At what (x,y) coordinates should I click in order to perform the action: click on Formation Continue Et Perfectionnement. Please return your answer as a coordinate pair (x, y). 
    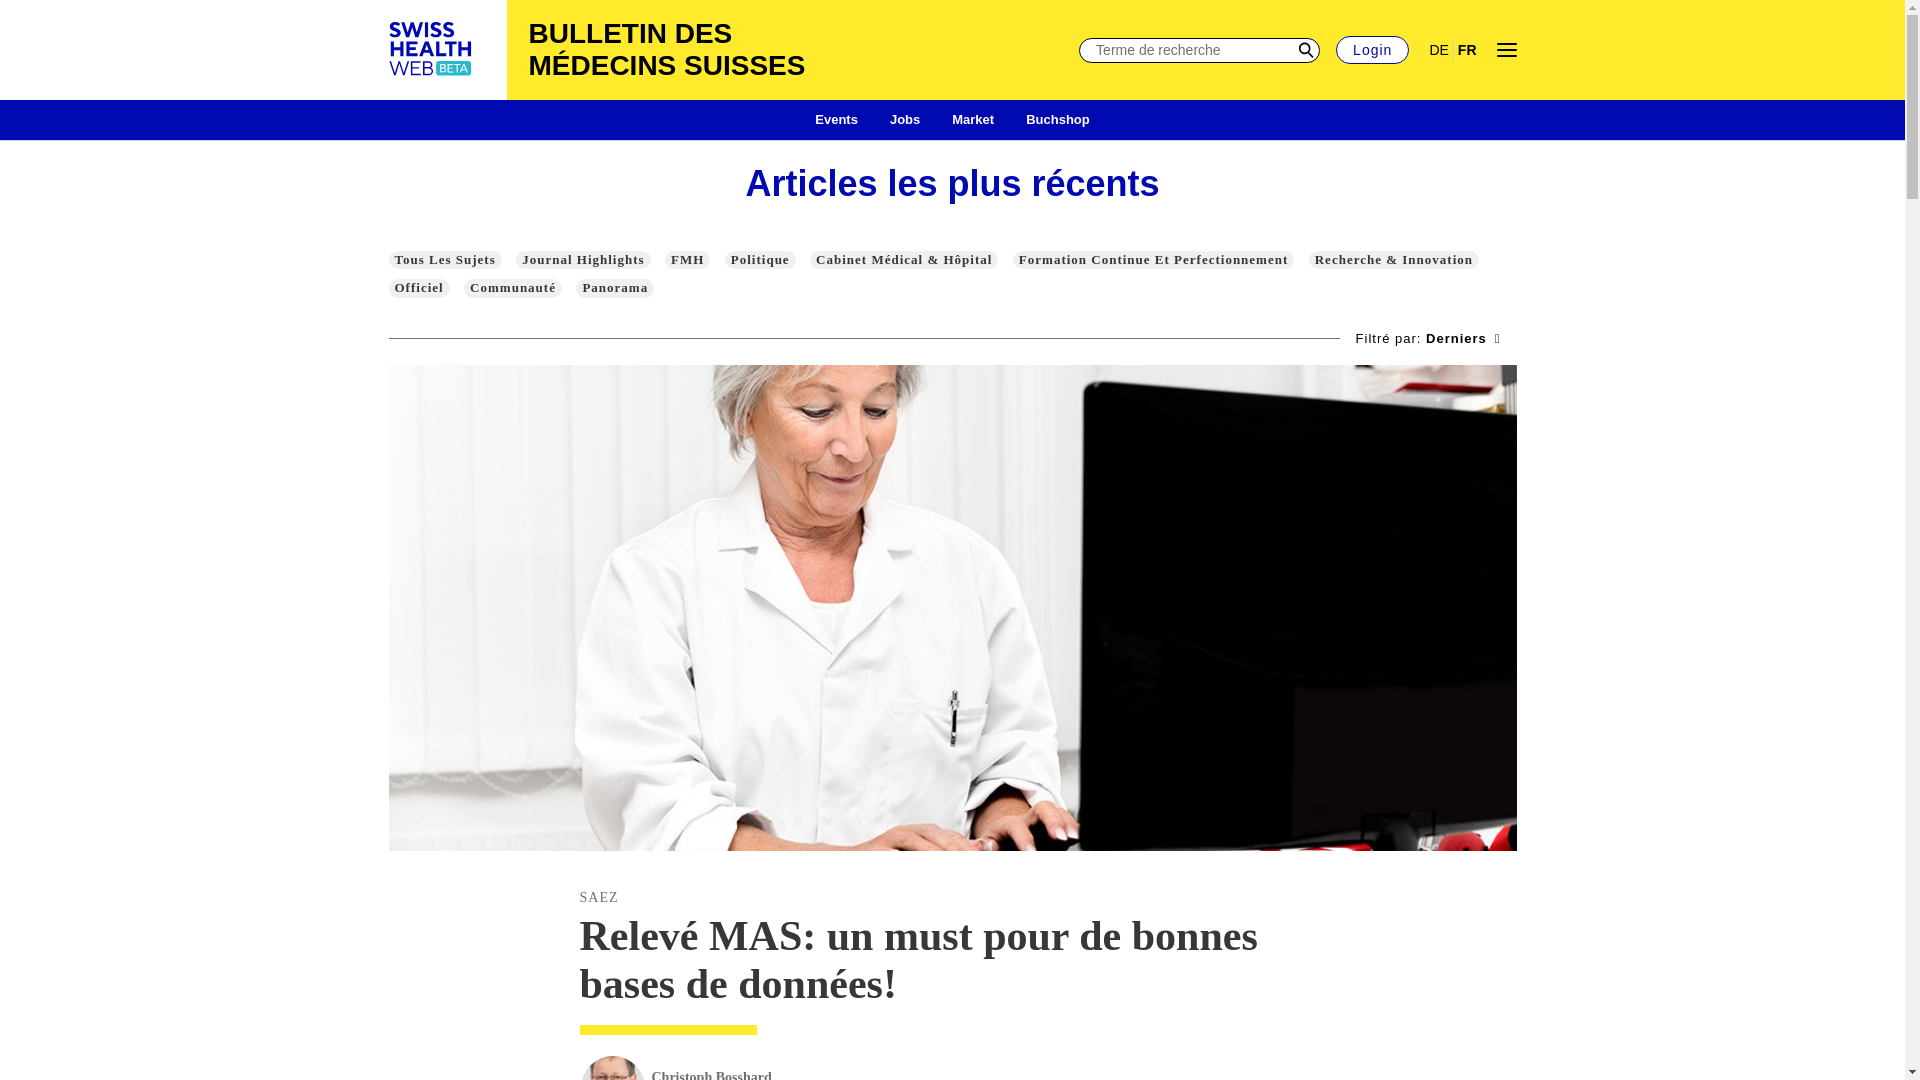
    Looking at the image, I should click on (1154, 260).